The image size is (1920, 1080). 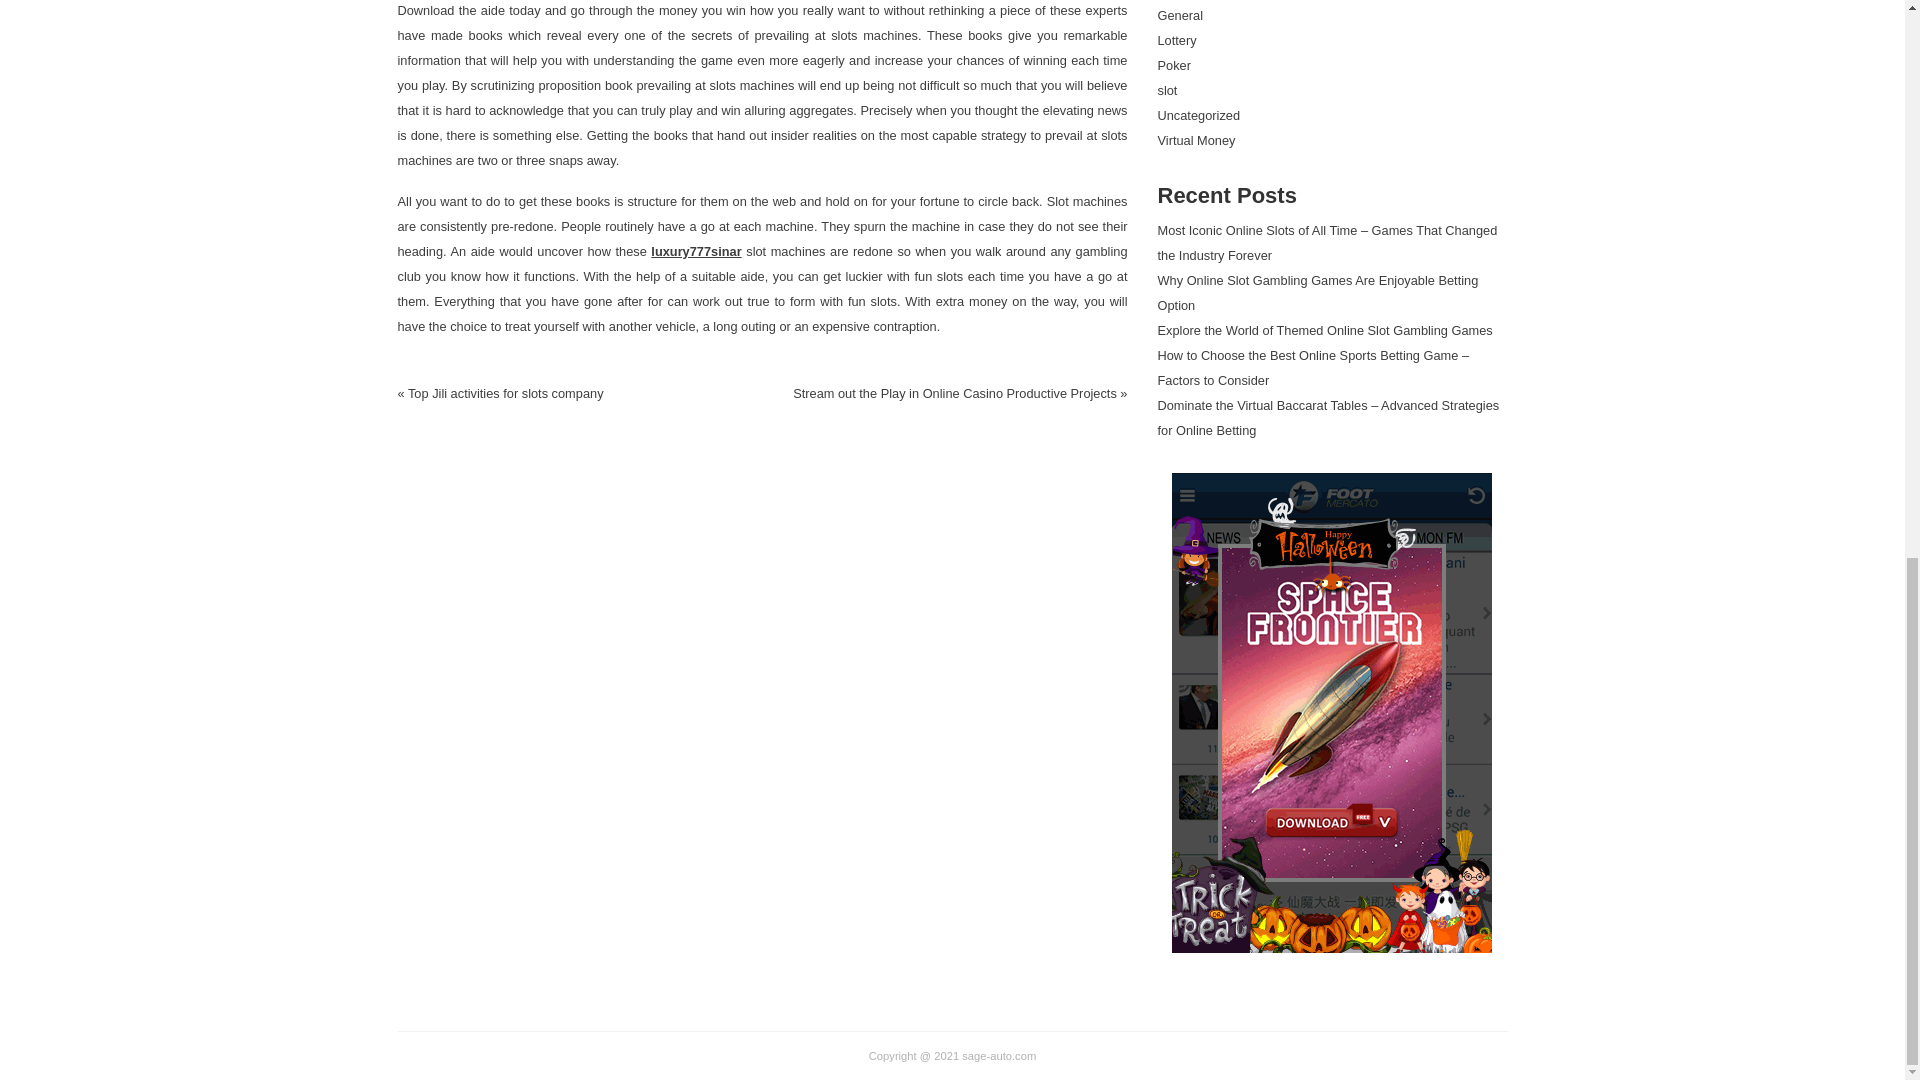 What do you see at coordinates (1318, 293) in the screenshot?
I see `Why Online Slot Gambling Games Are Enjoyable Betting Option` at bounding box center [1318, 293].